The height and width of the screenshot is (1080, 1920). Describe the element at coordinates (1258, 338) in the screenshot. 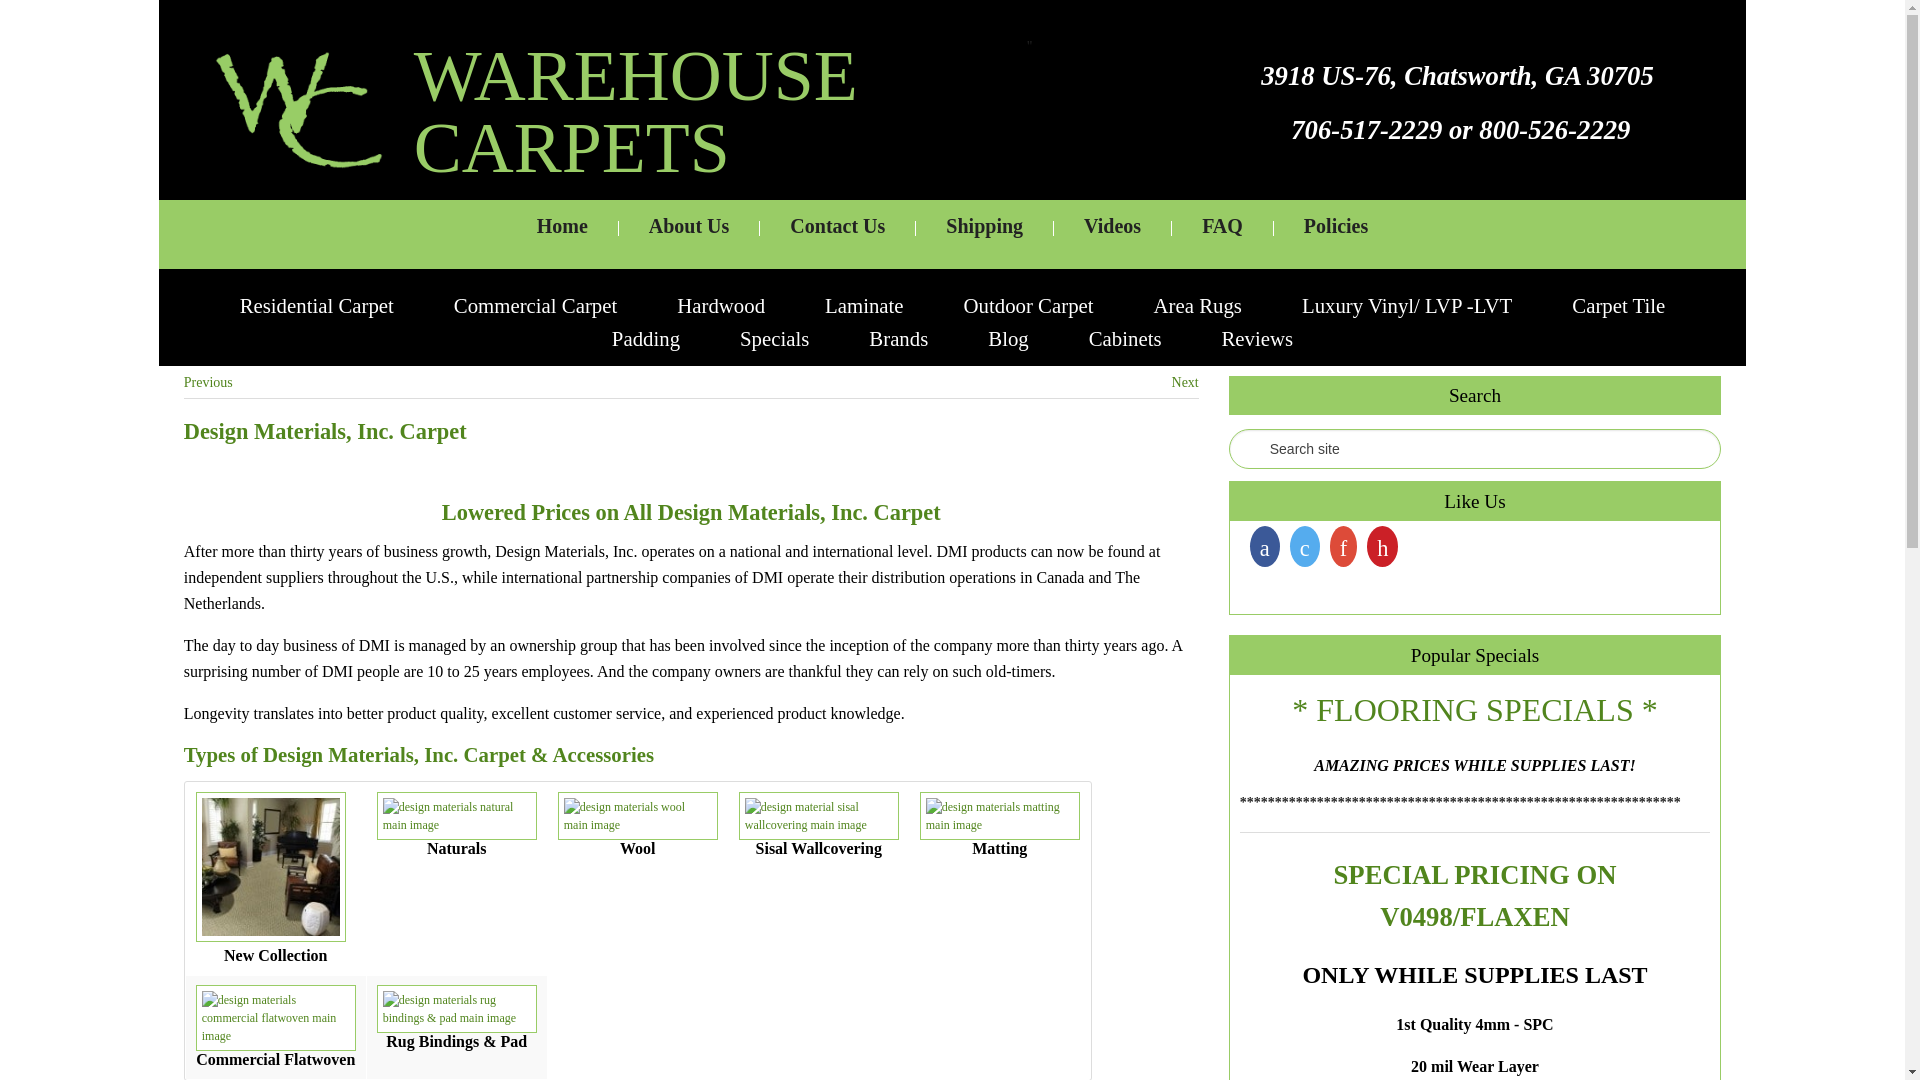

I see `Reviews` at that location.